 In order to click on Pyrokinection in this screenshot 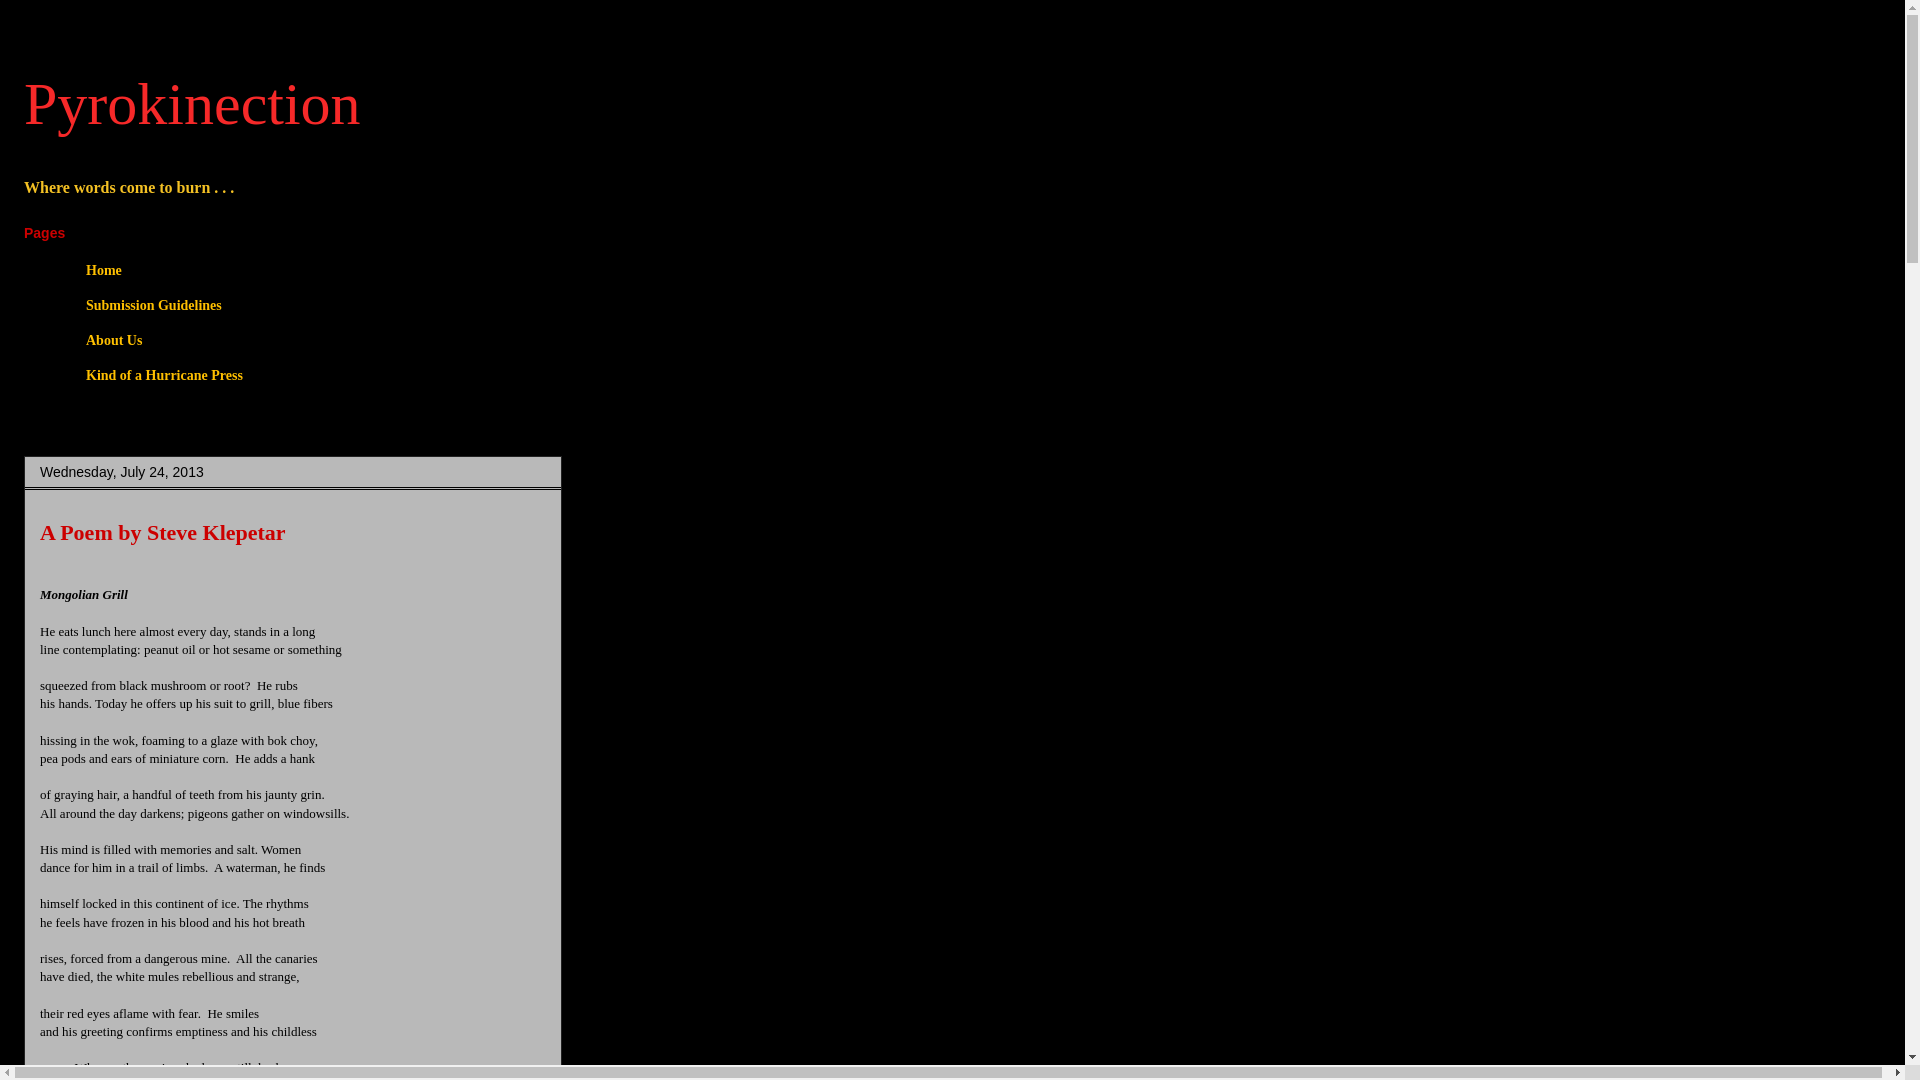, I will do `click(192, 104)`.